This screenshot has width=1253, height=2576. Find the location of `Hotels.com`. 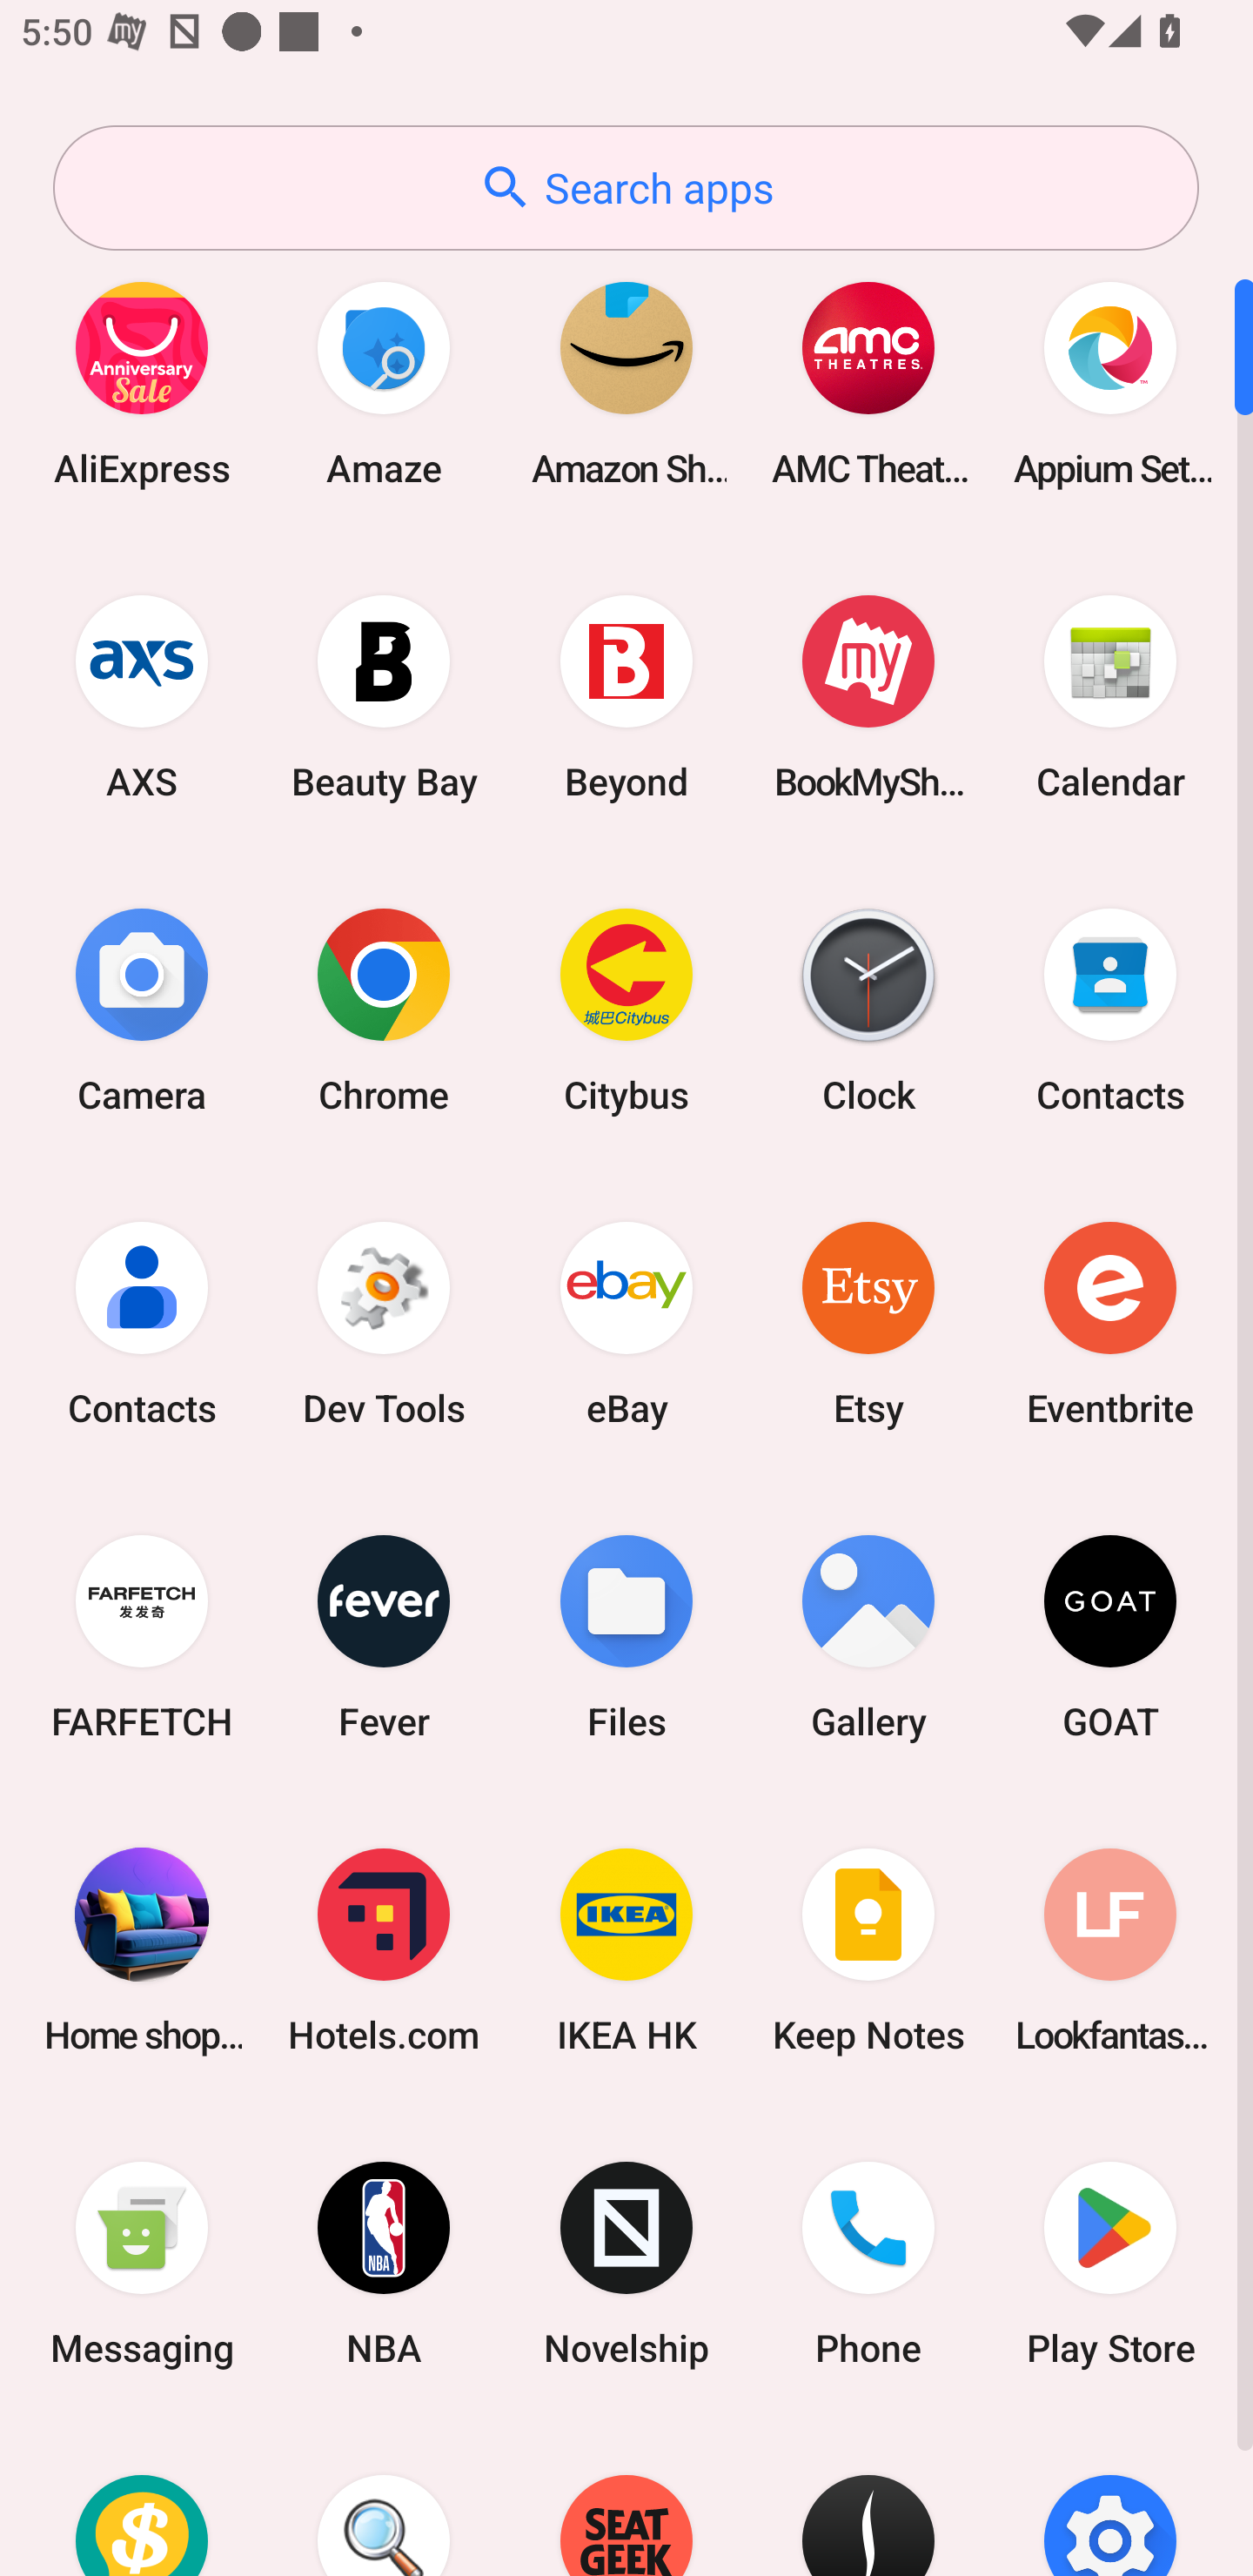

Hotels.com is located at coordinates (384, 1949).